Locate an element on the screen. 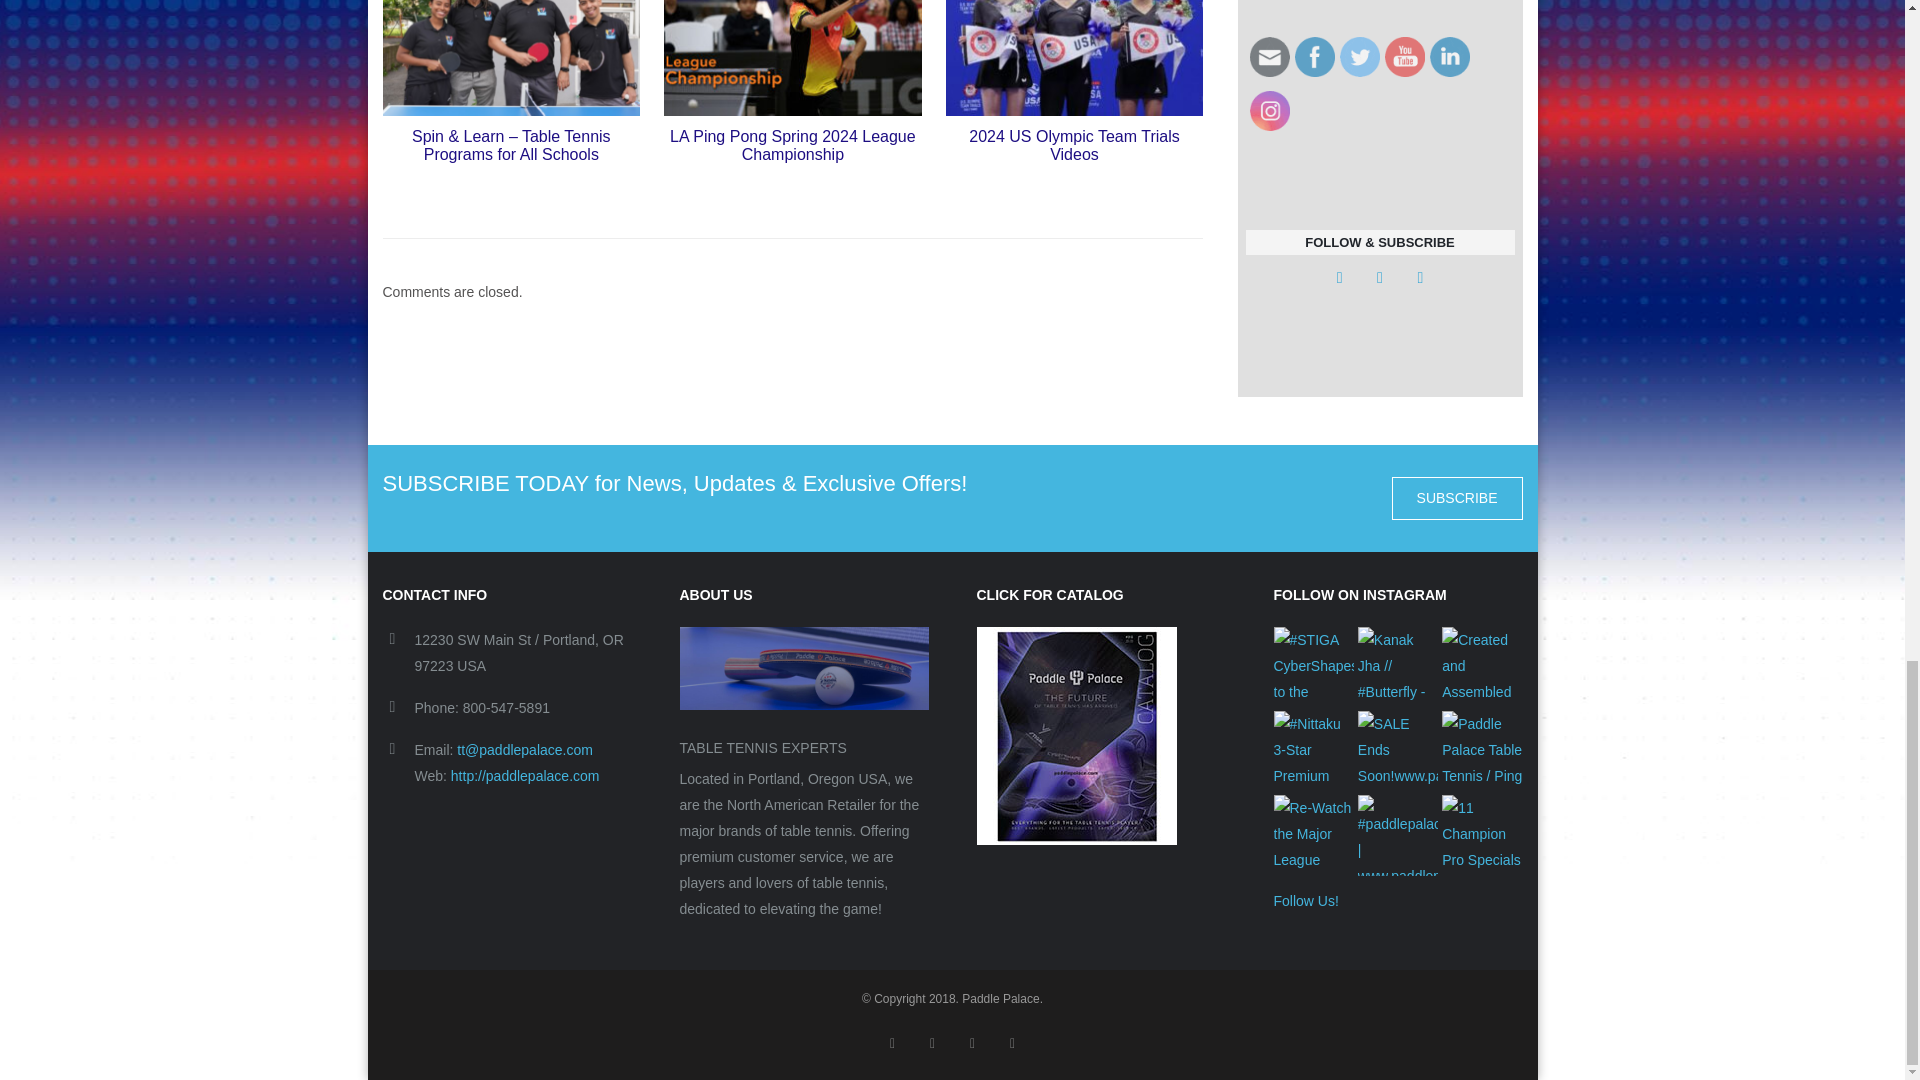  YouTube is located at coordinates (1404, 56).